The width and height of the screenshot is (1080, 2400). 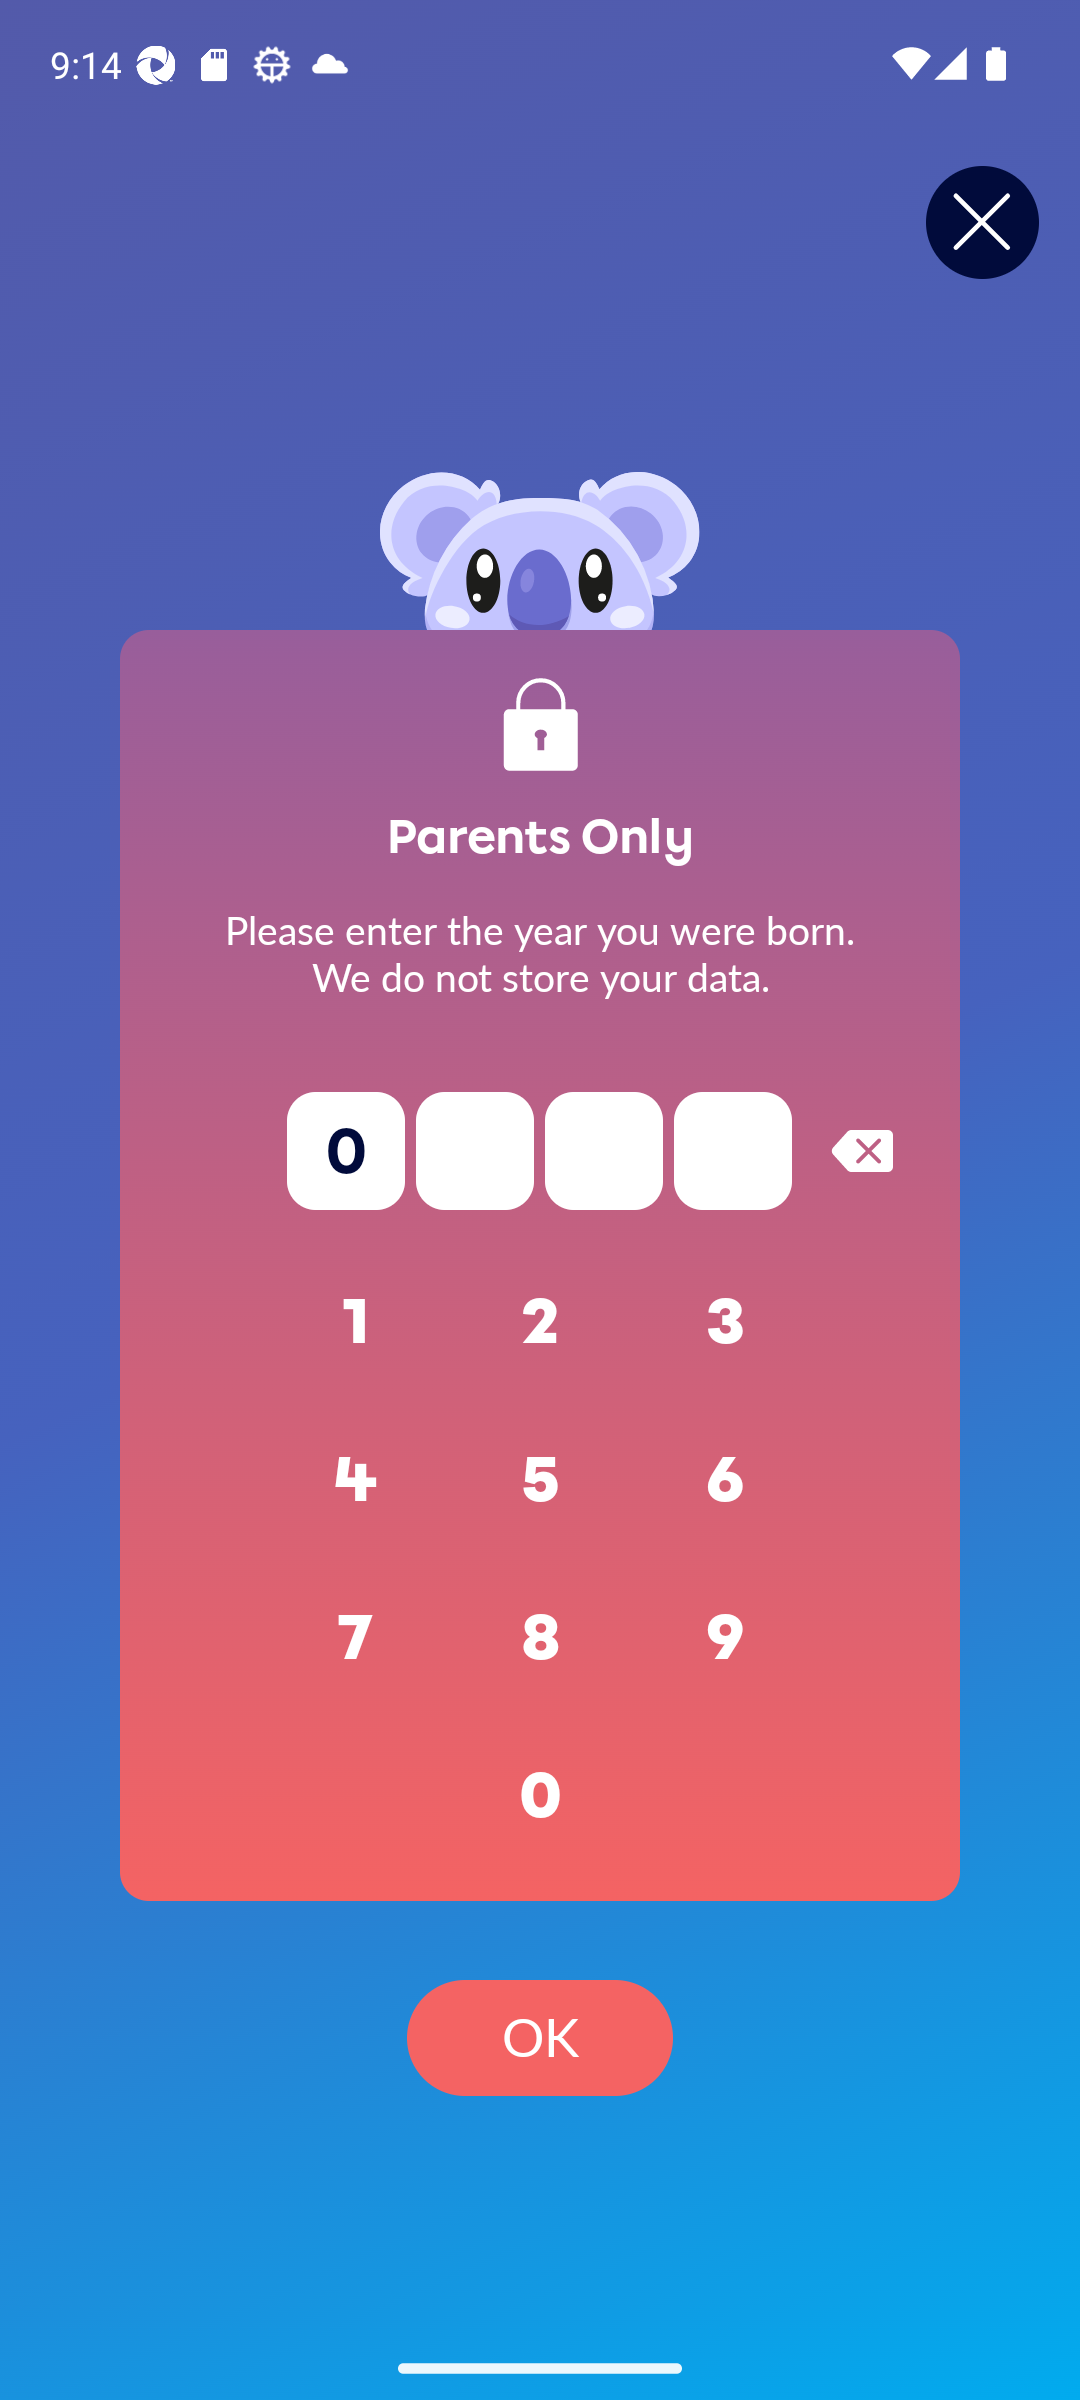 What do you see at coordinates (862, 1150) in the screenshot?
I see `Delete` at bounding box center [862, 1150].